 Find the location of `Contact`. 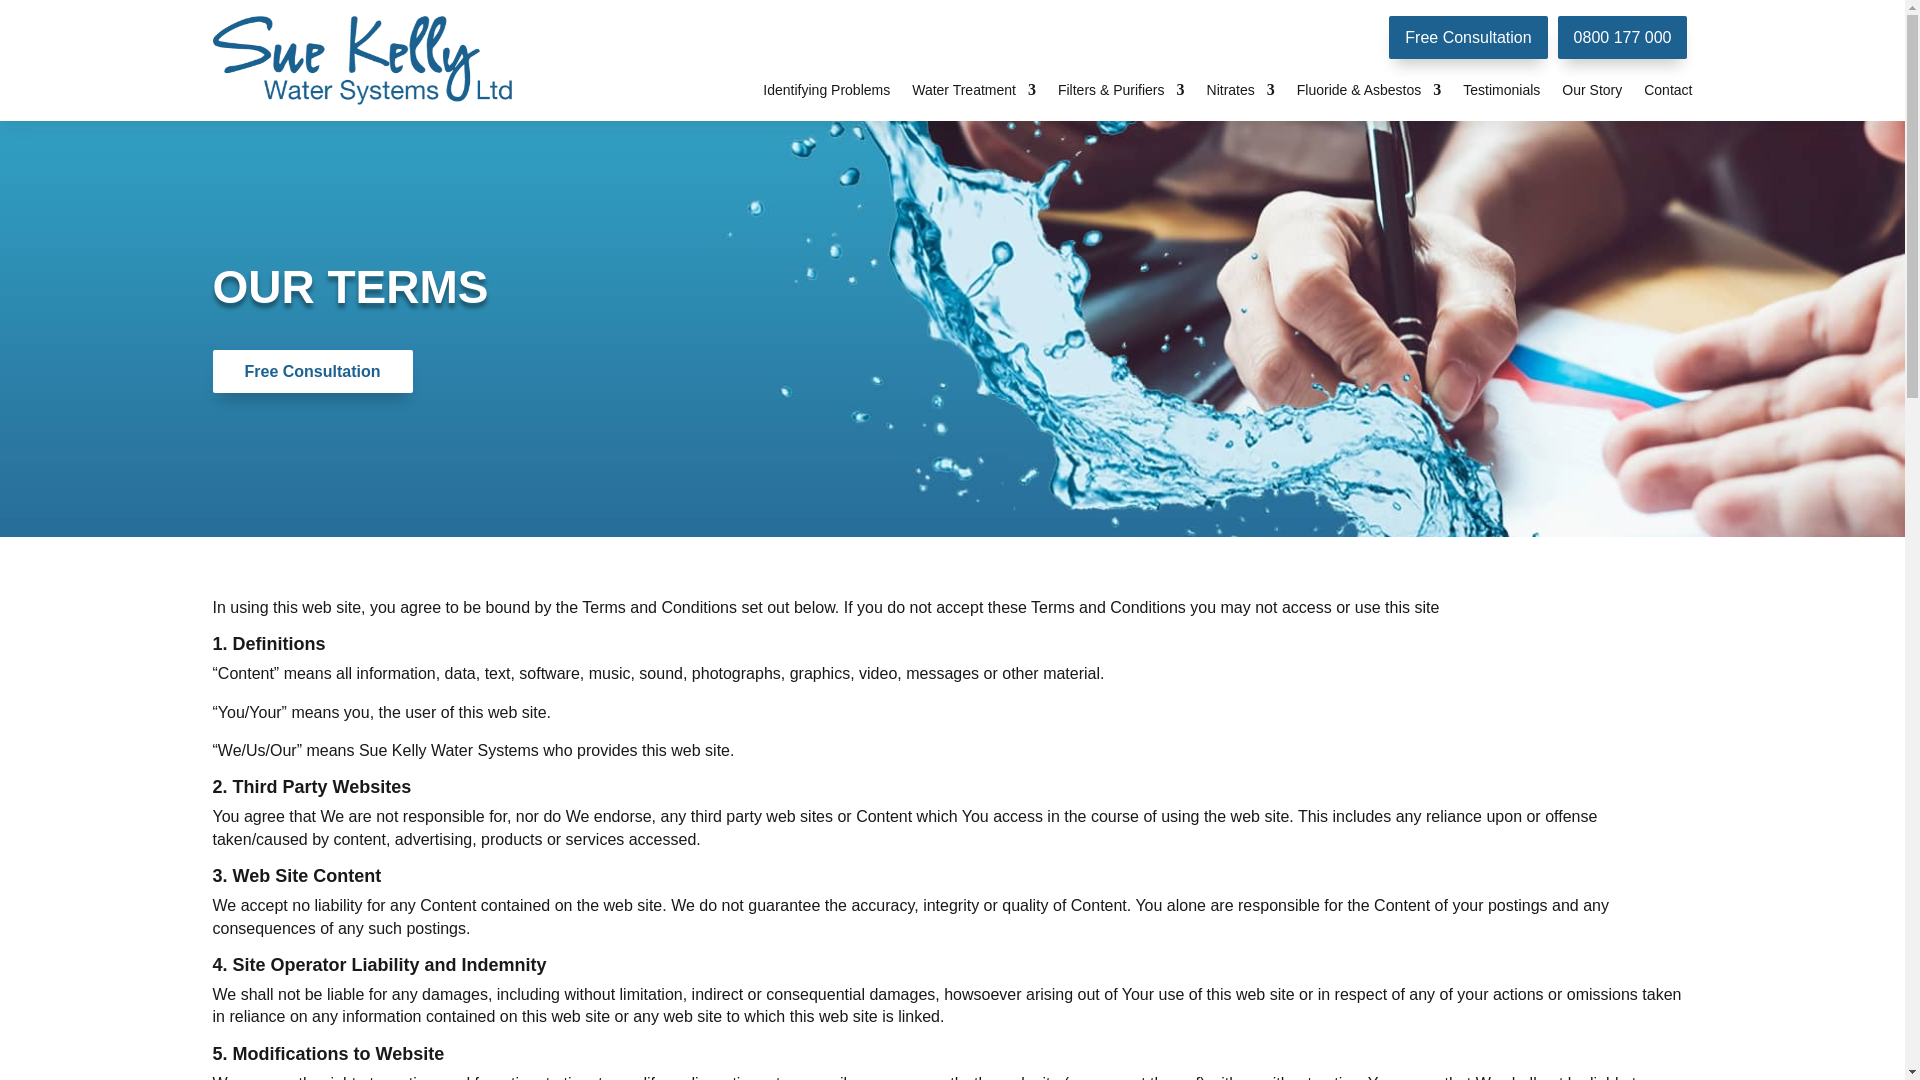

Contact is located at coordinates (1667, 94).